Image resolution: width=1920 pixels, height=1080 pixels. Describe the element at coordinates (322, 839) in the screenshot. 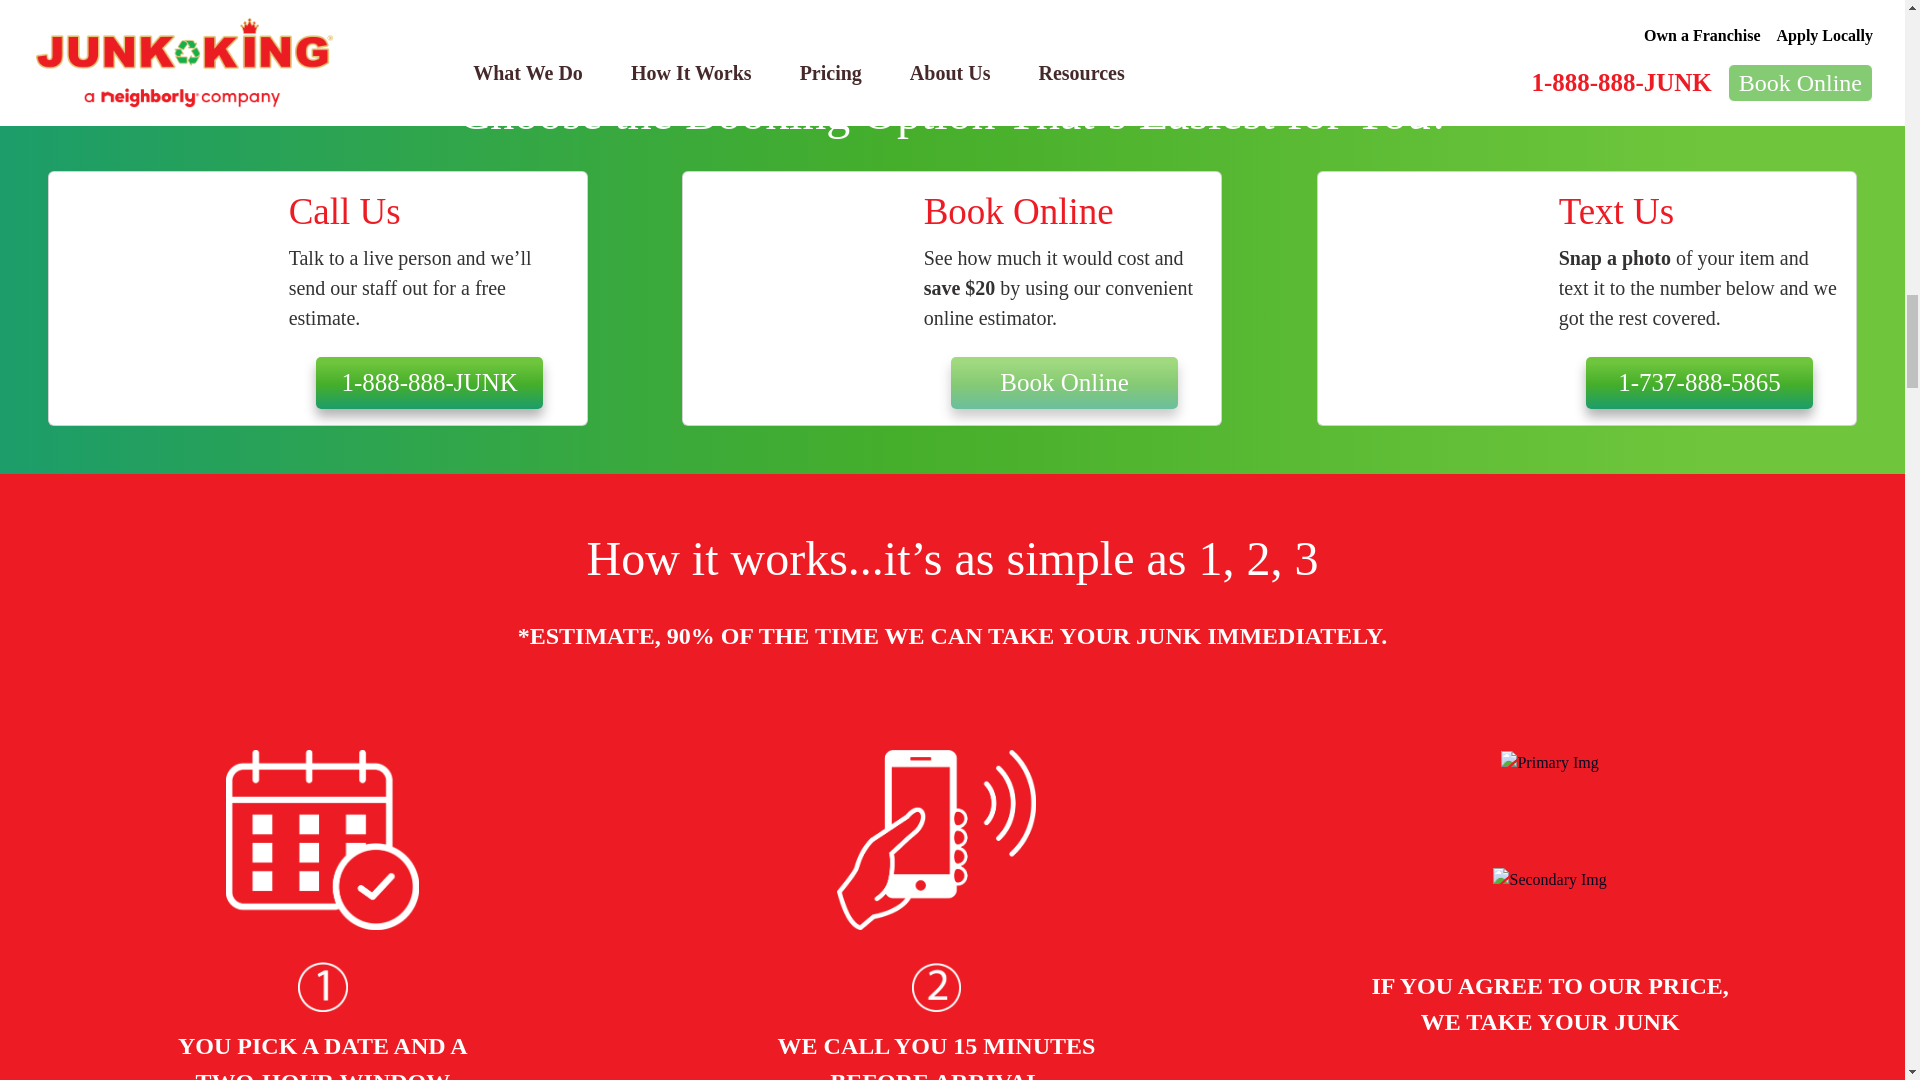

I see `Primary Img` at that location.